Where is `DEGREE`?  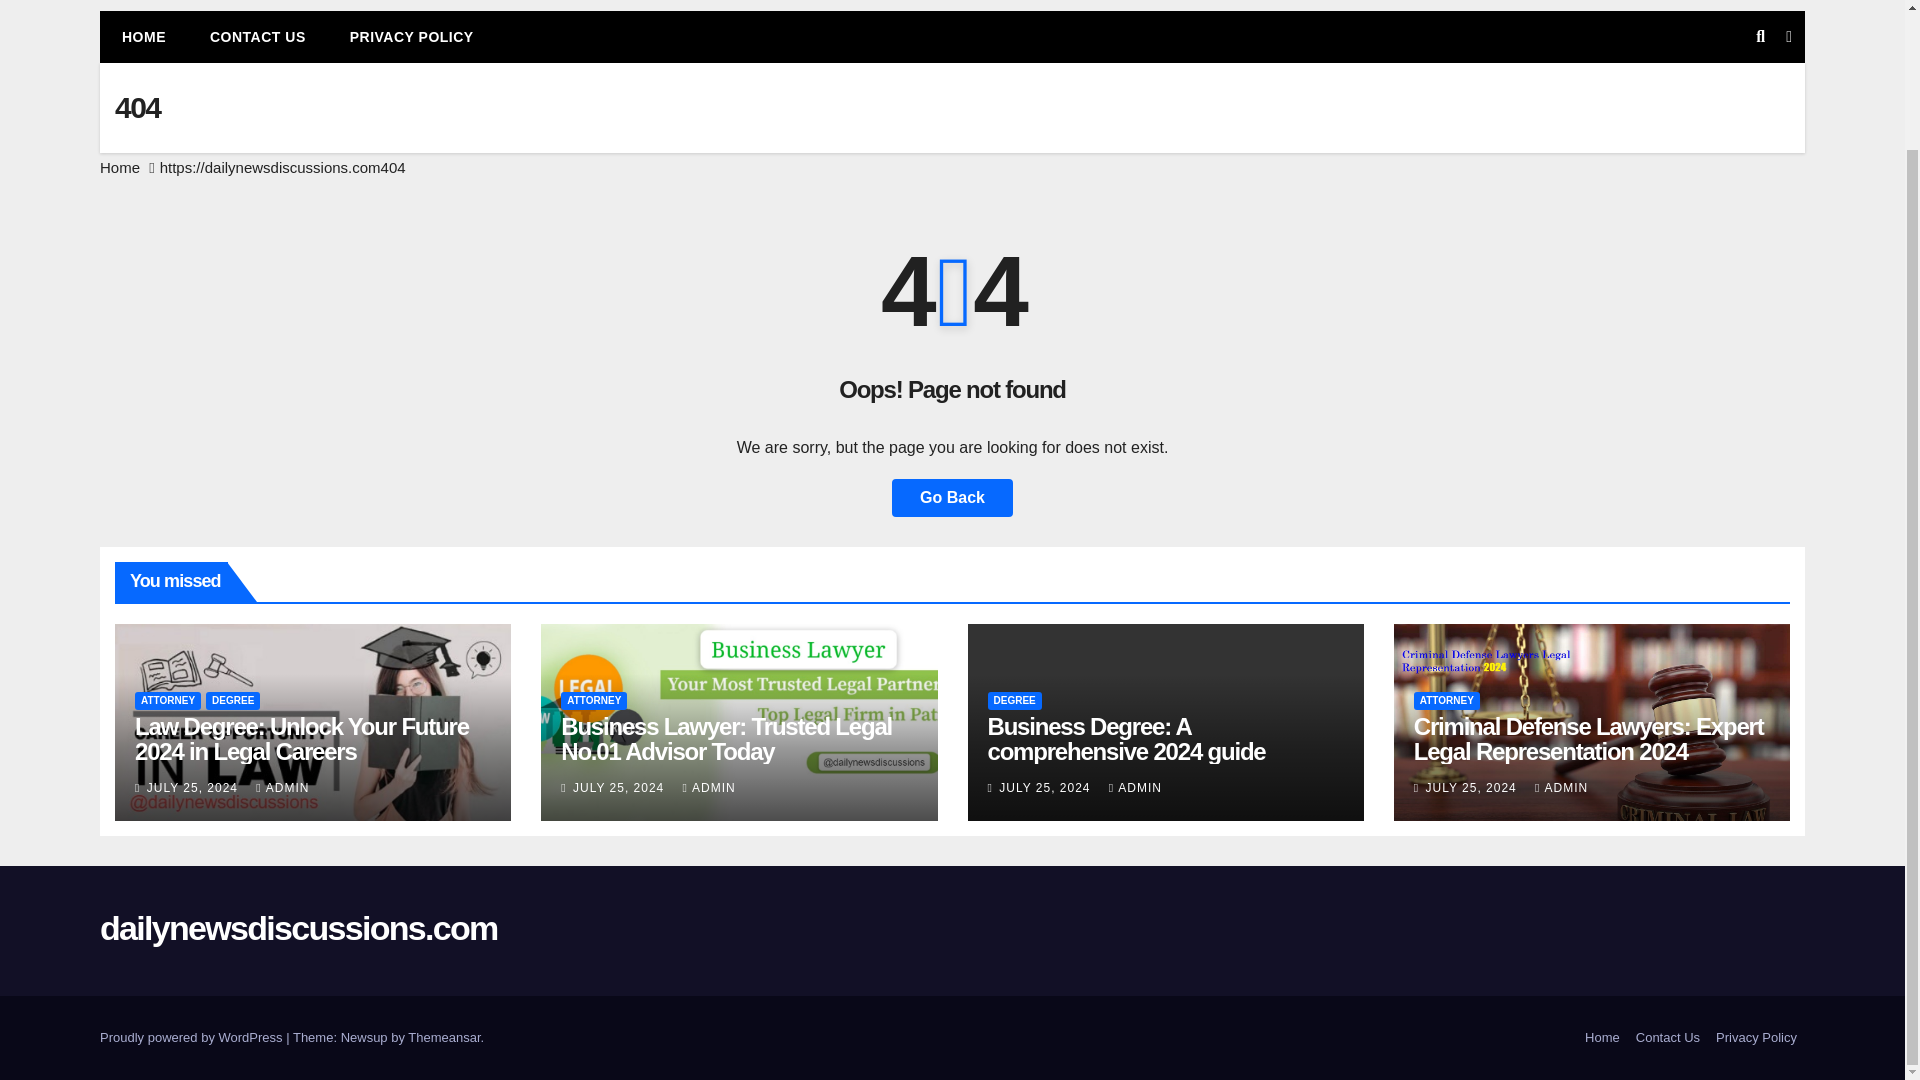
DEGREE is located at coordinates (232, 700).